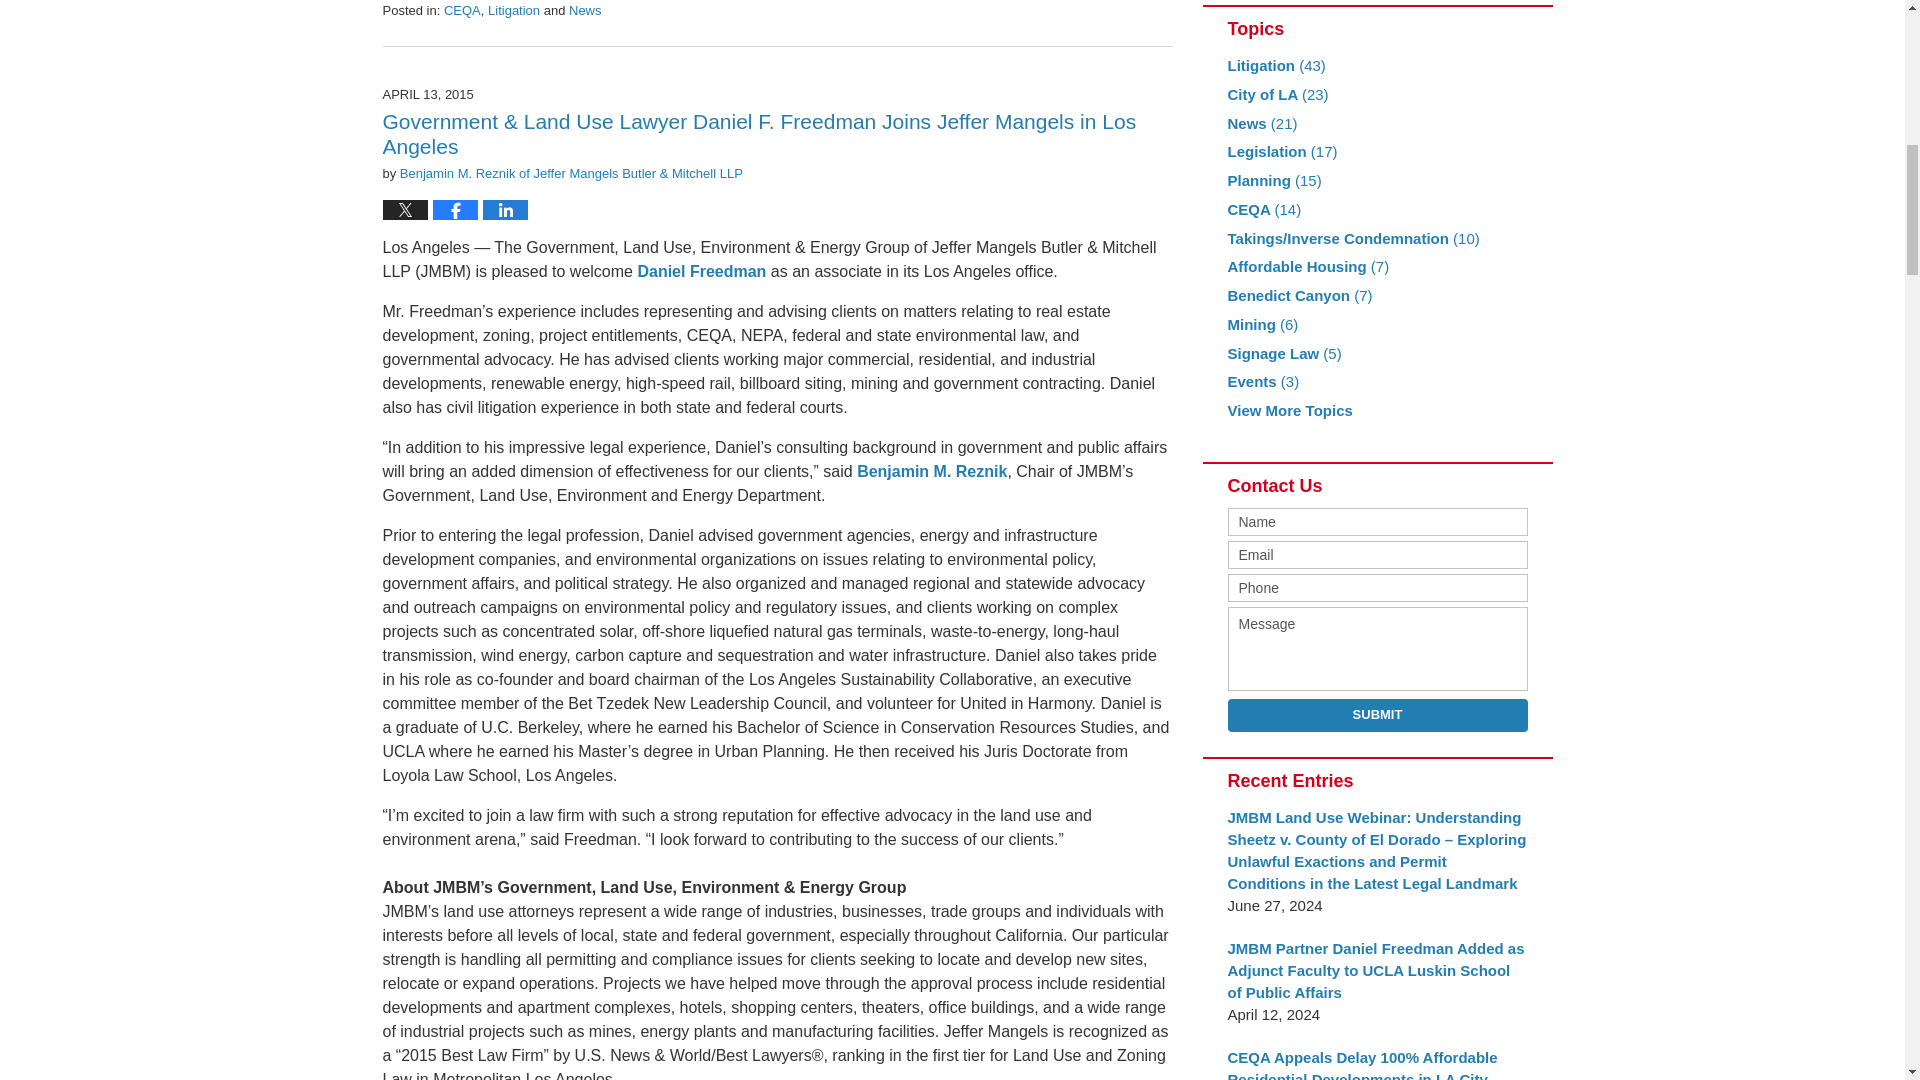 This screenshot has height=1080, width=1920. I want to click on Benjamin M. Reznik, so click(931, 471).